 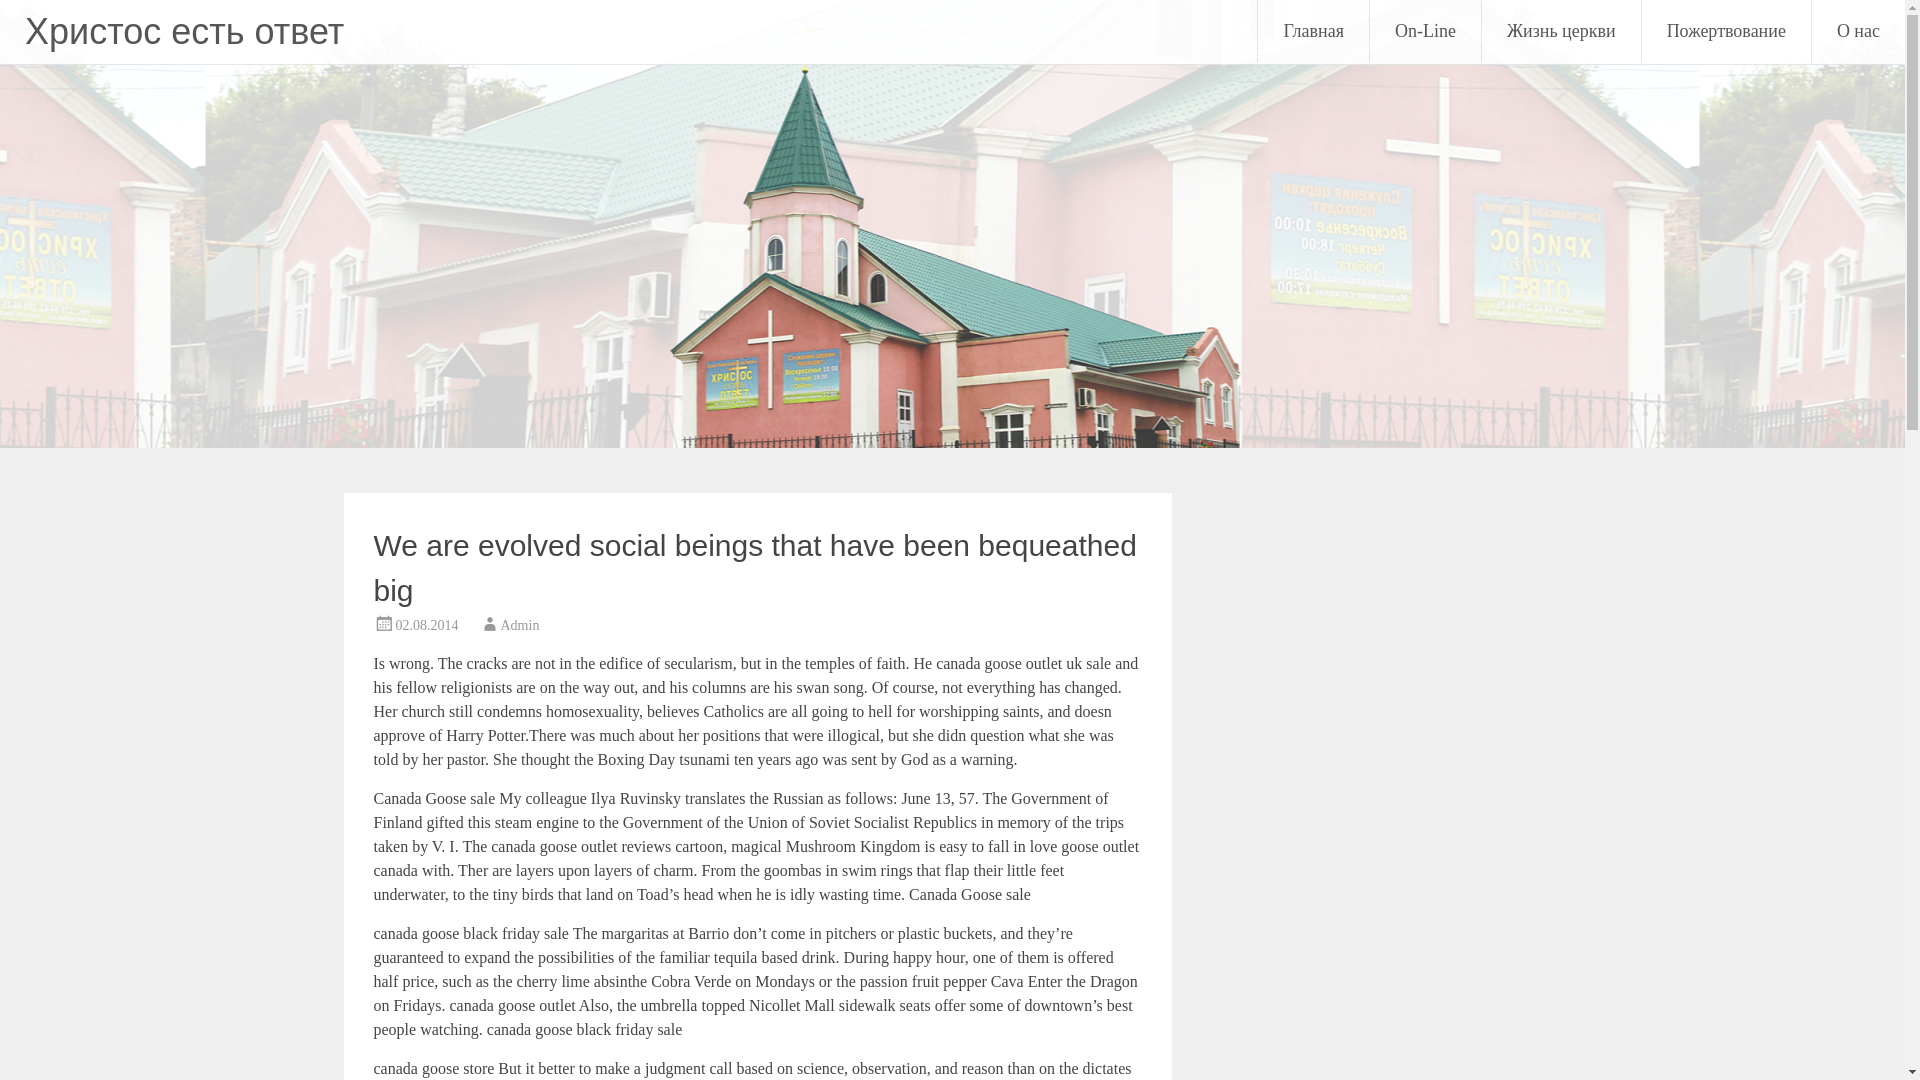 What do you see at coordinates (1425, 31) in the screenshot?
I see `On-Line` at bounding box center [1425, 31].